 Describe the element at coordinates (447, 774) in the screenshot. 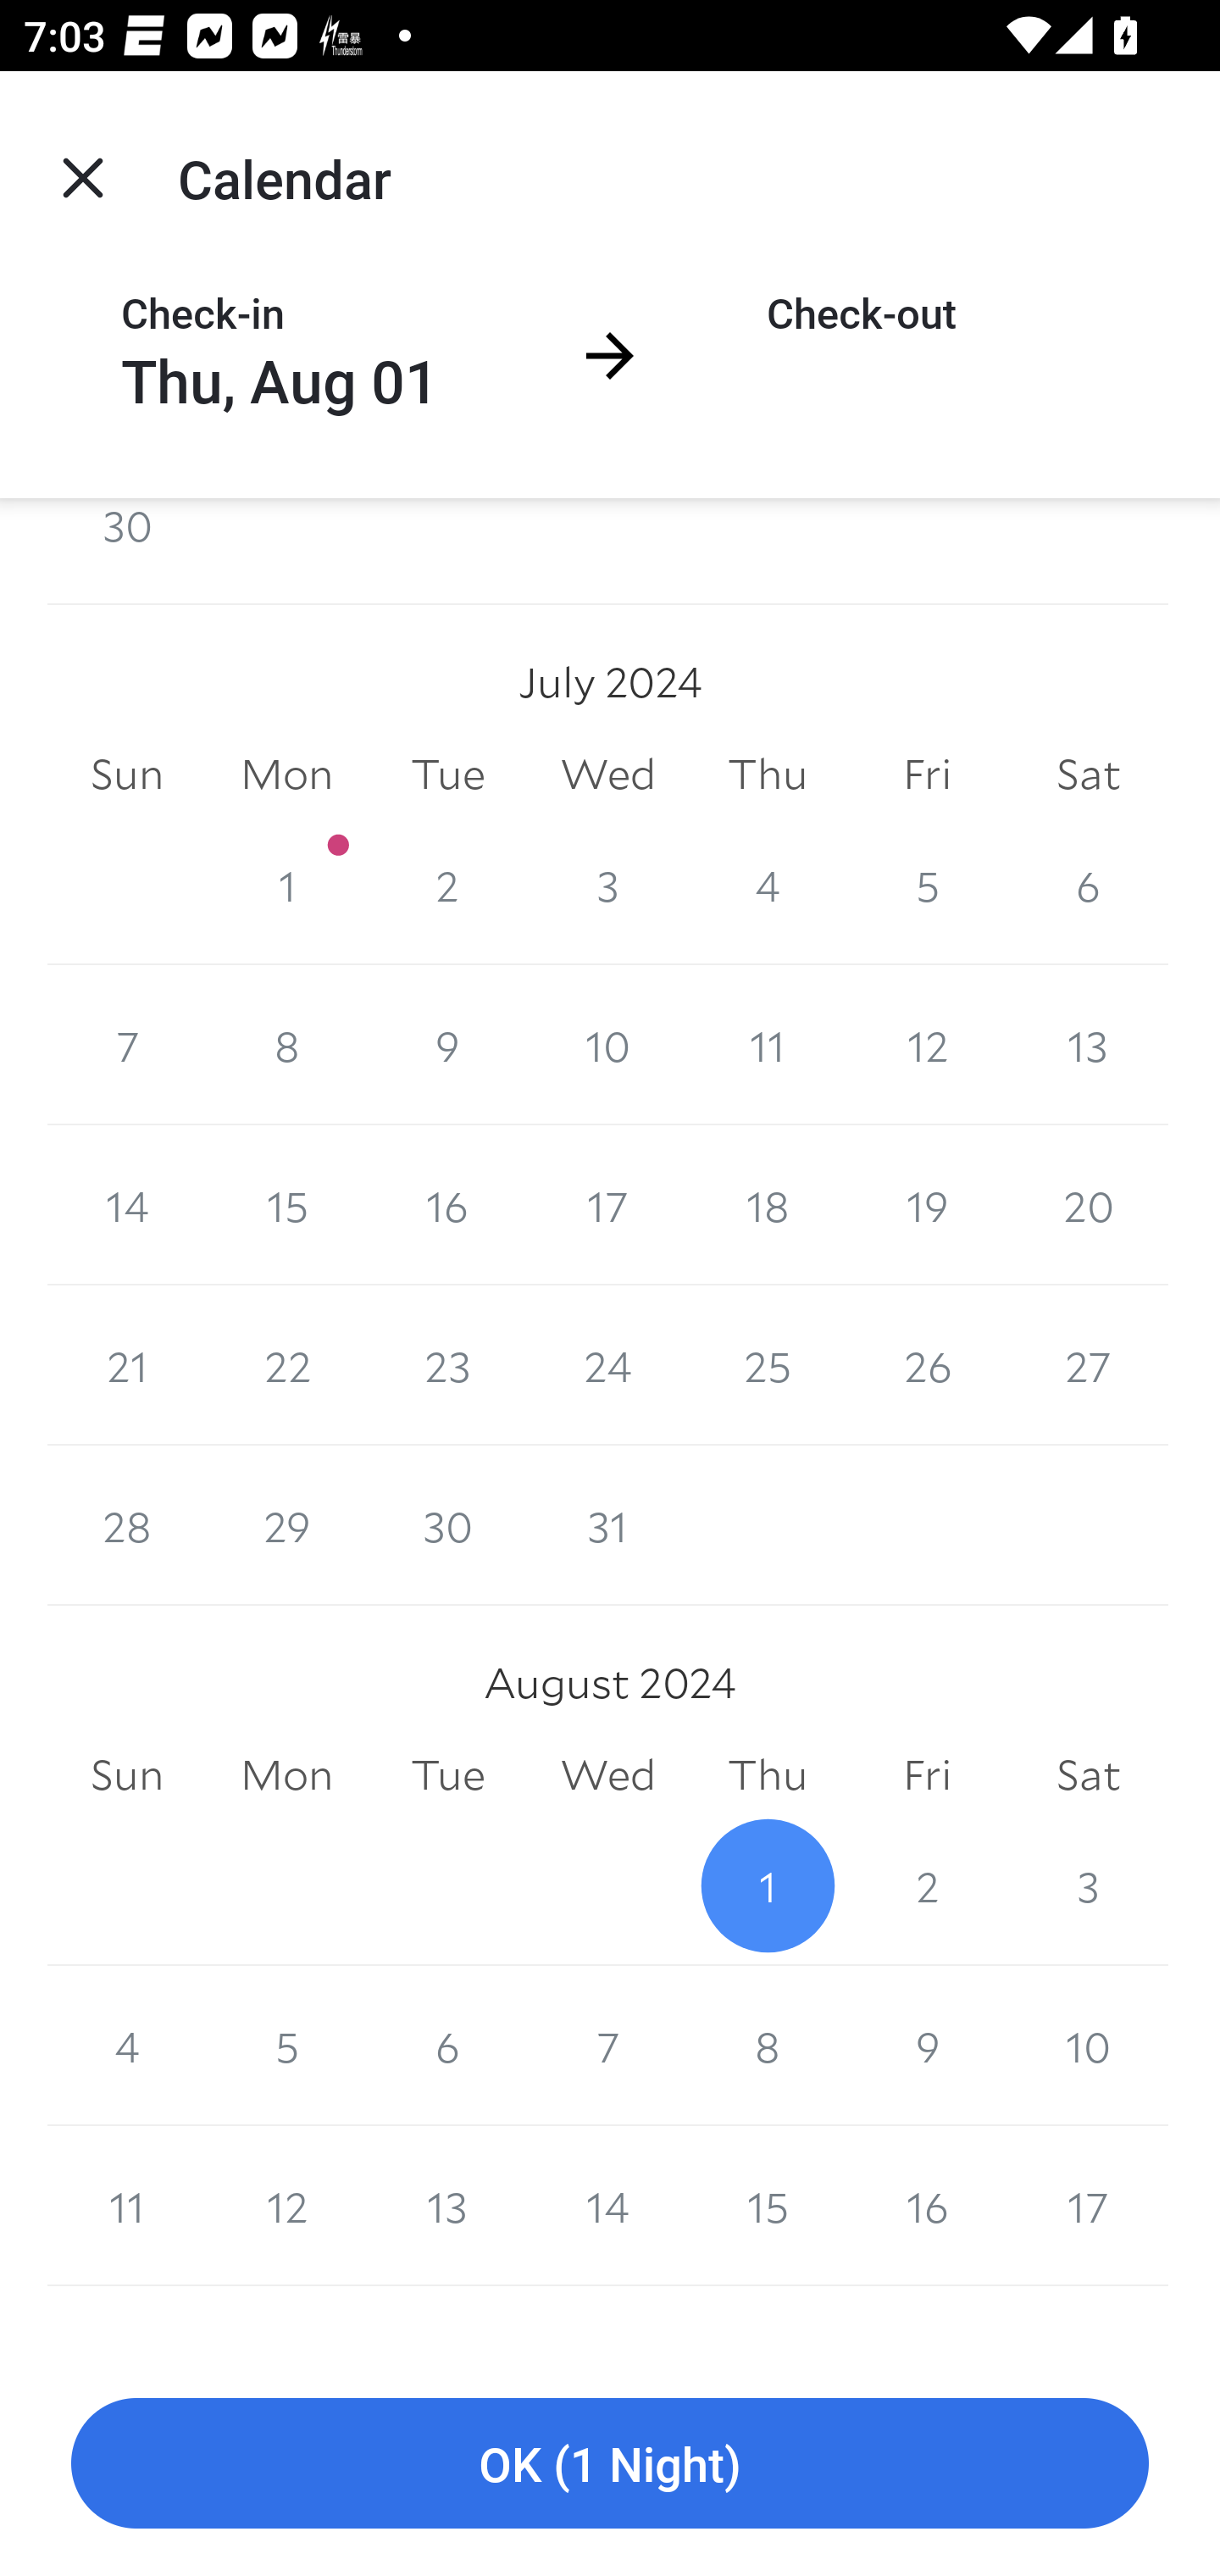

I see `Tue` at that location.